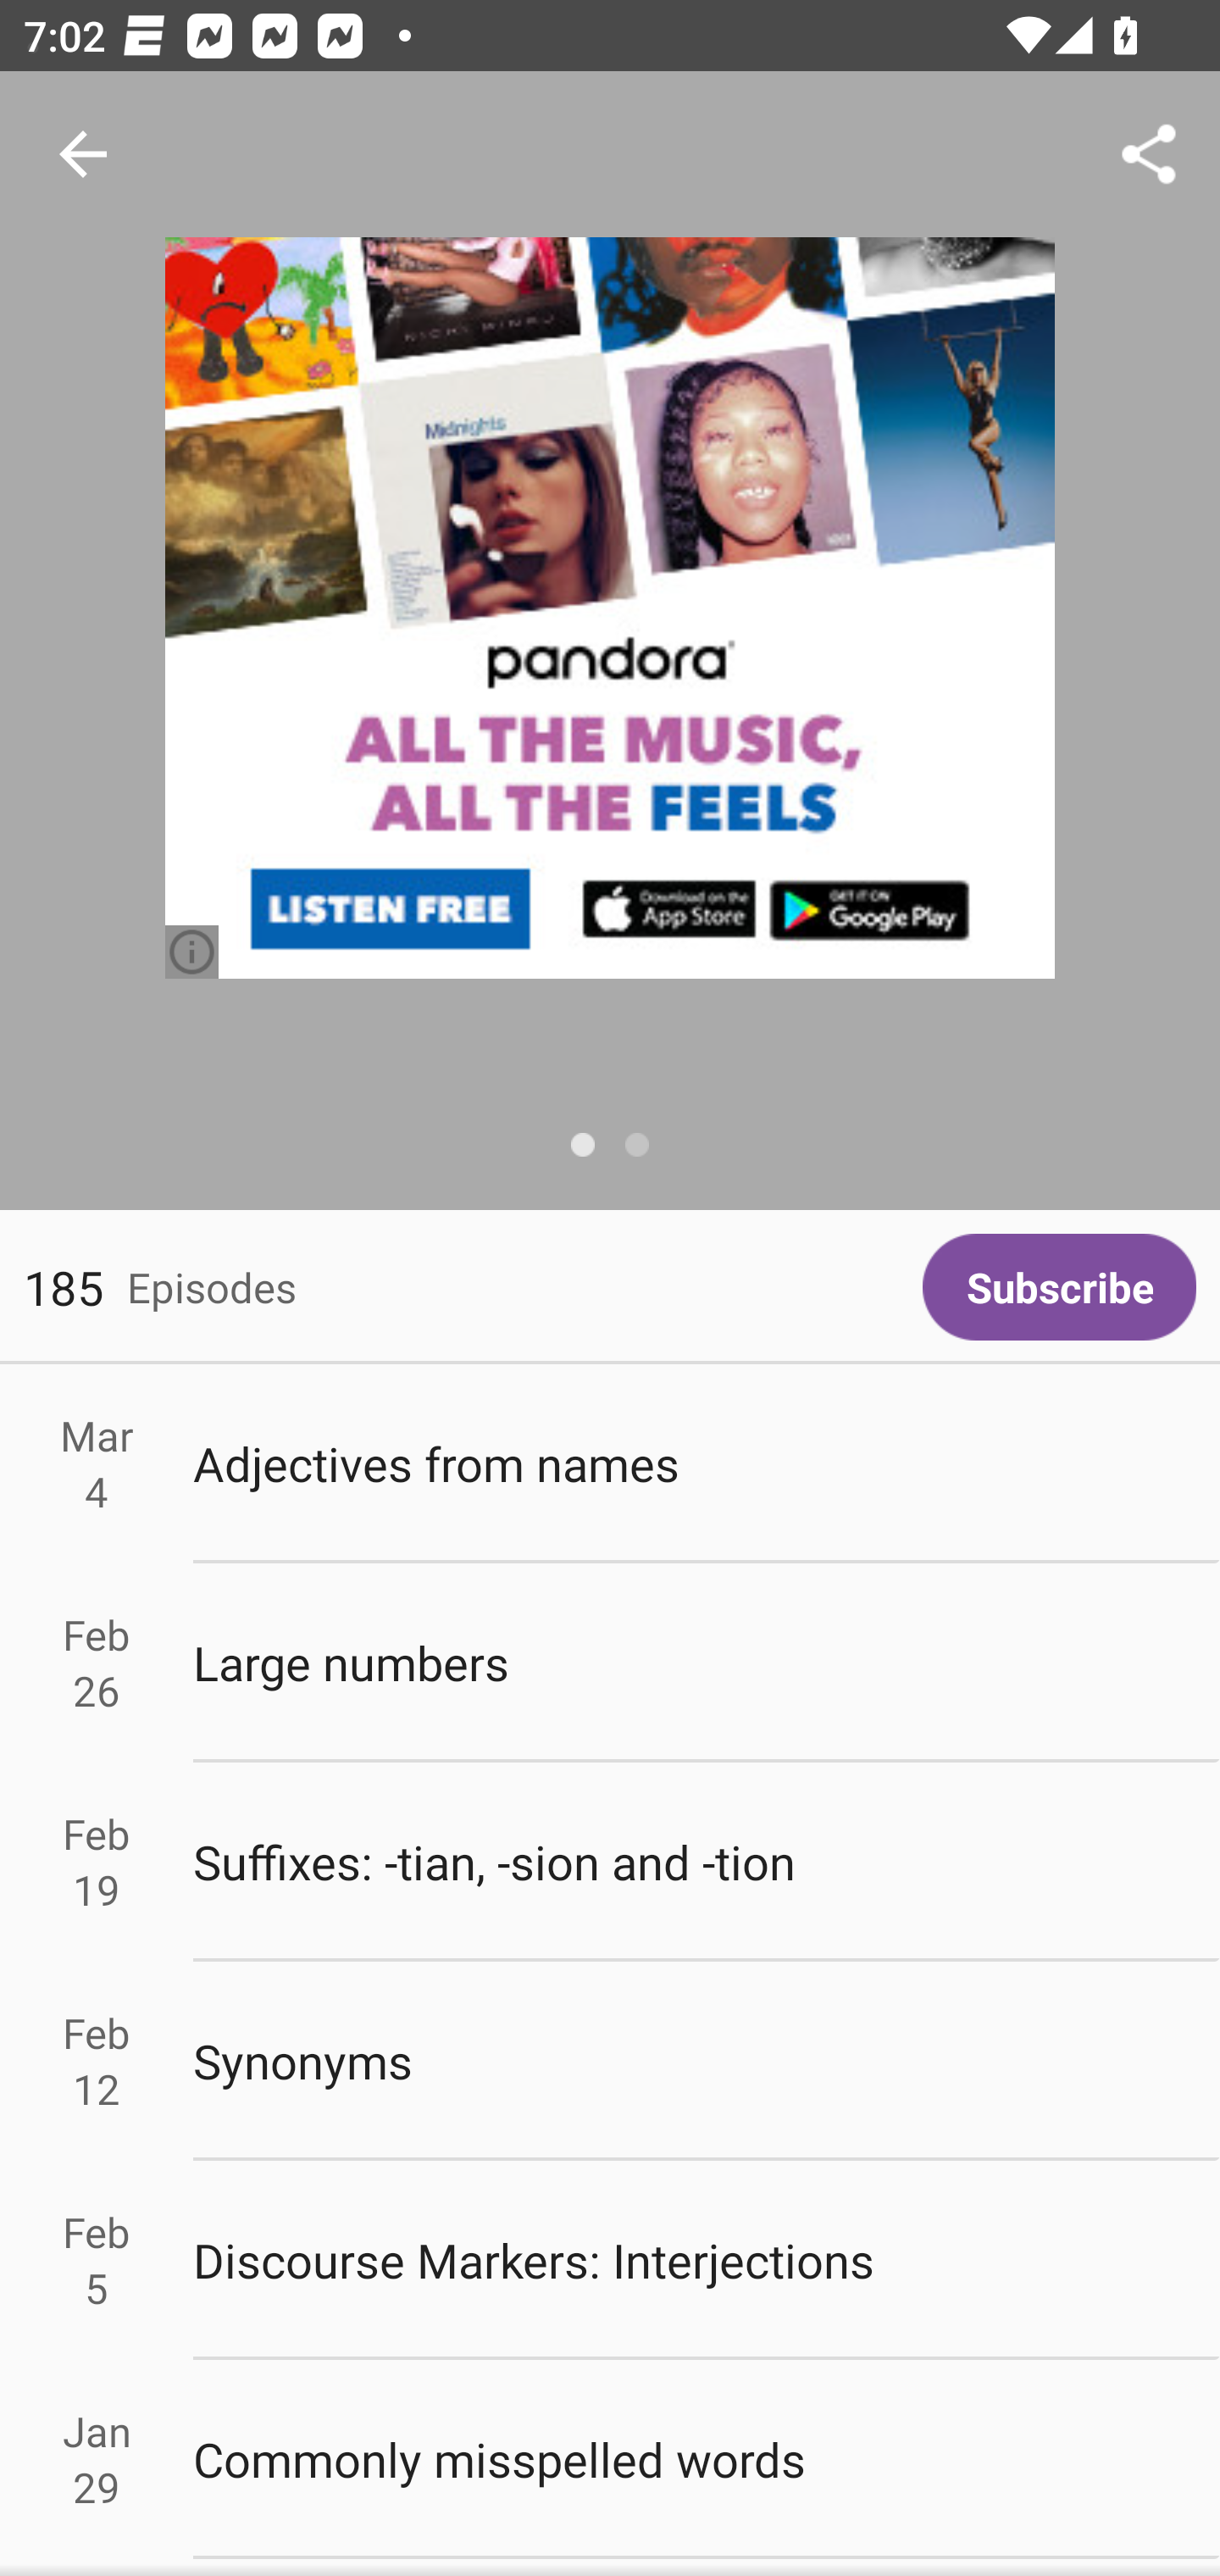 The width and height of the screenshot is (1220, 2576). I want to click on Jan 29 Commonly misspelled words, so click(610, 2458).